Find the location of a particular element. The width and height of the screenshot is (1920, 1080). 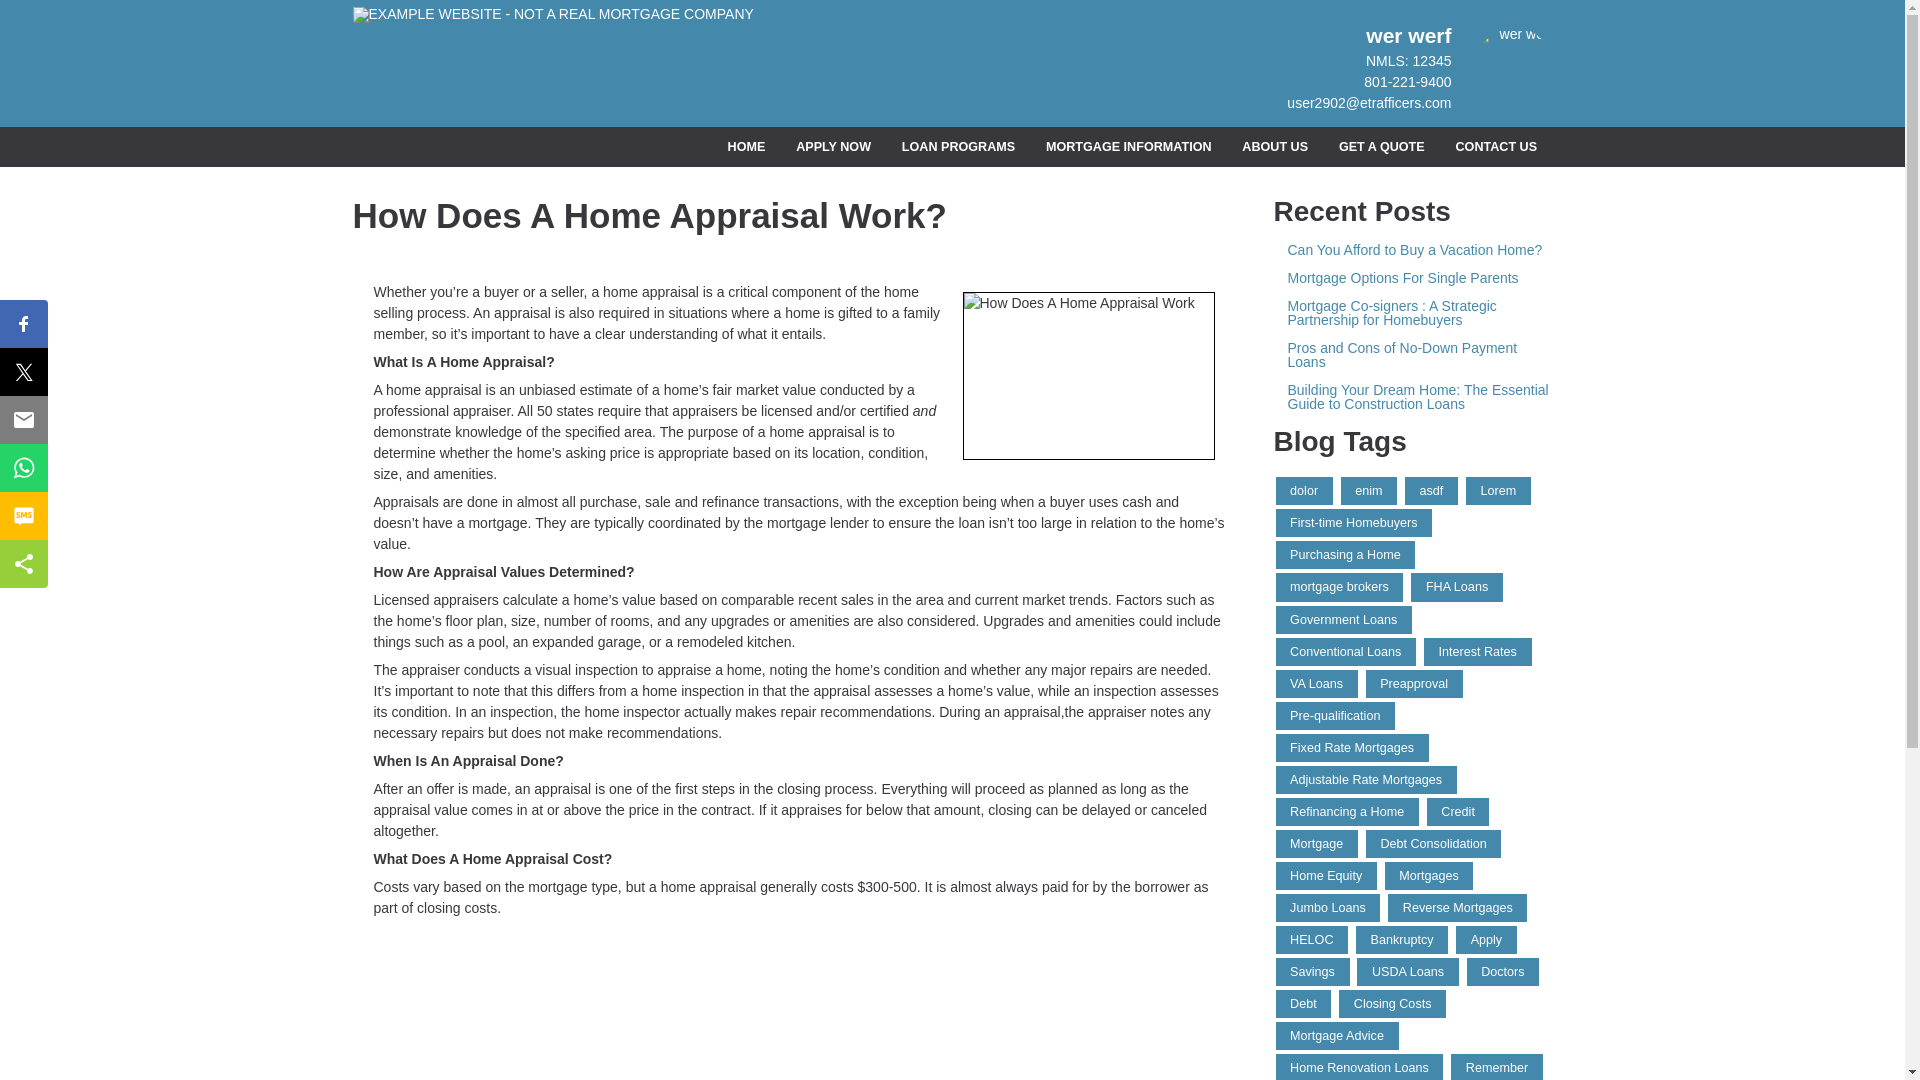

Can You Afford to Buy a Vacation Home? is located at coordinates (1414, 250).